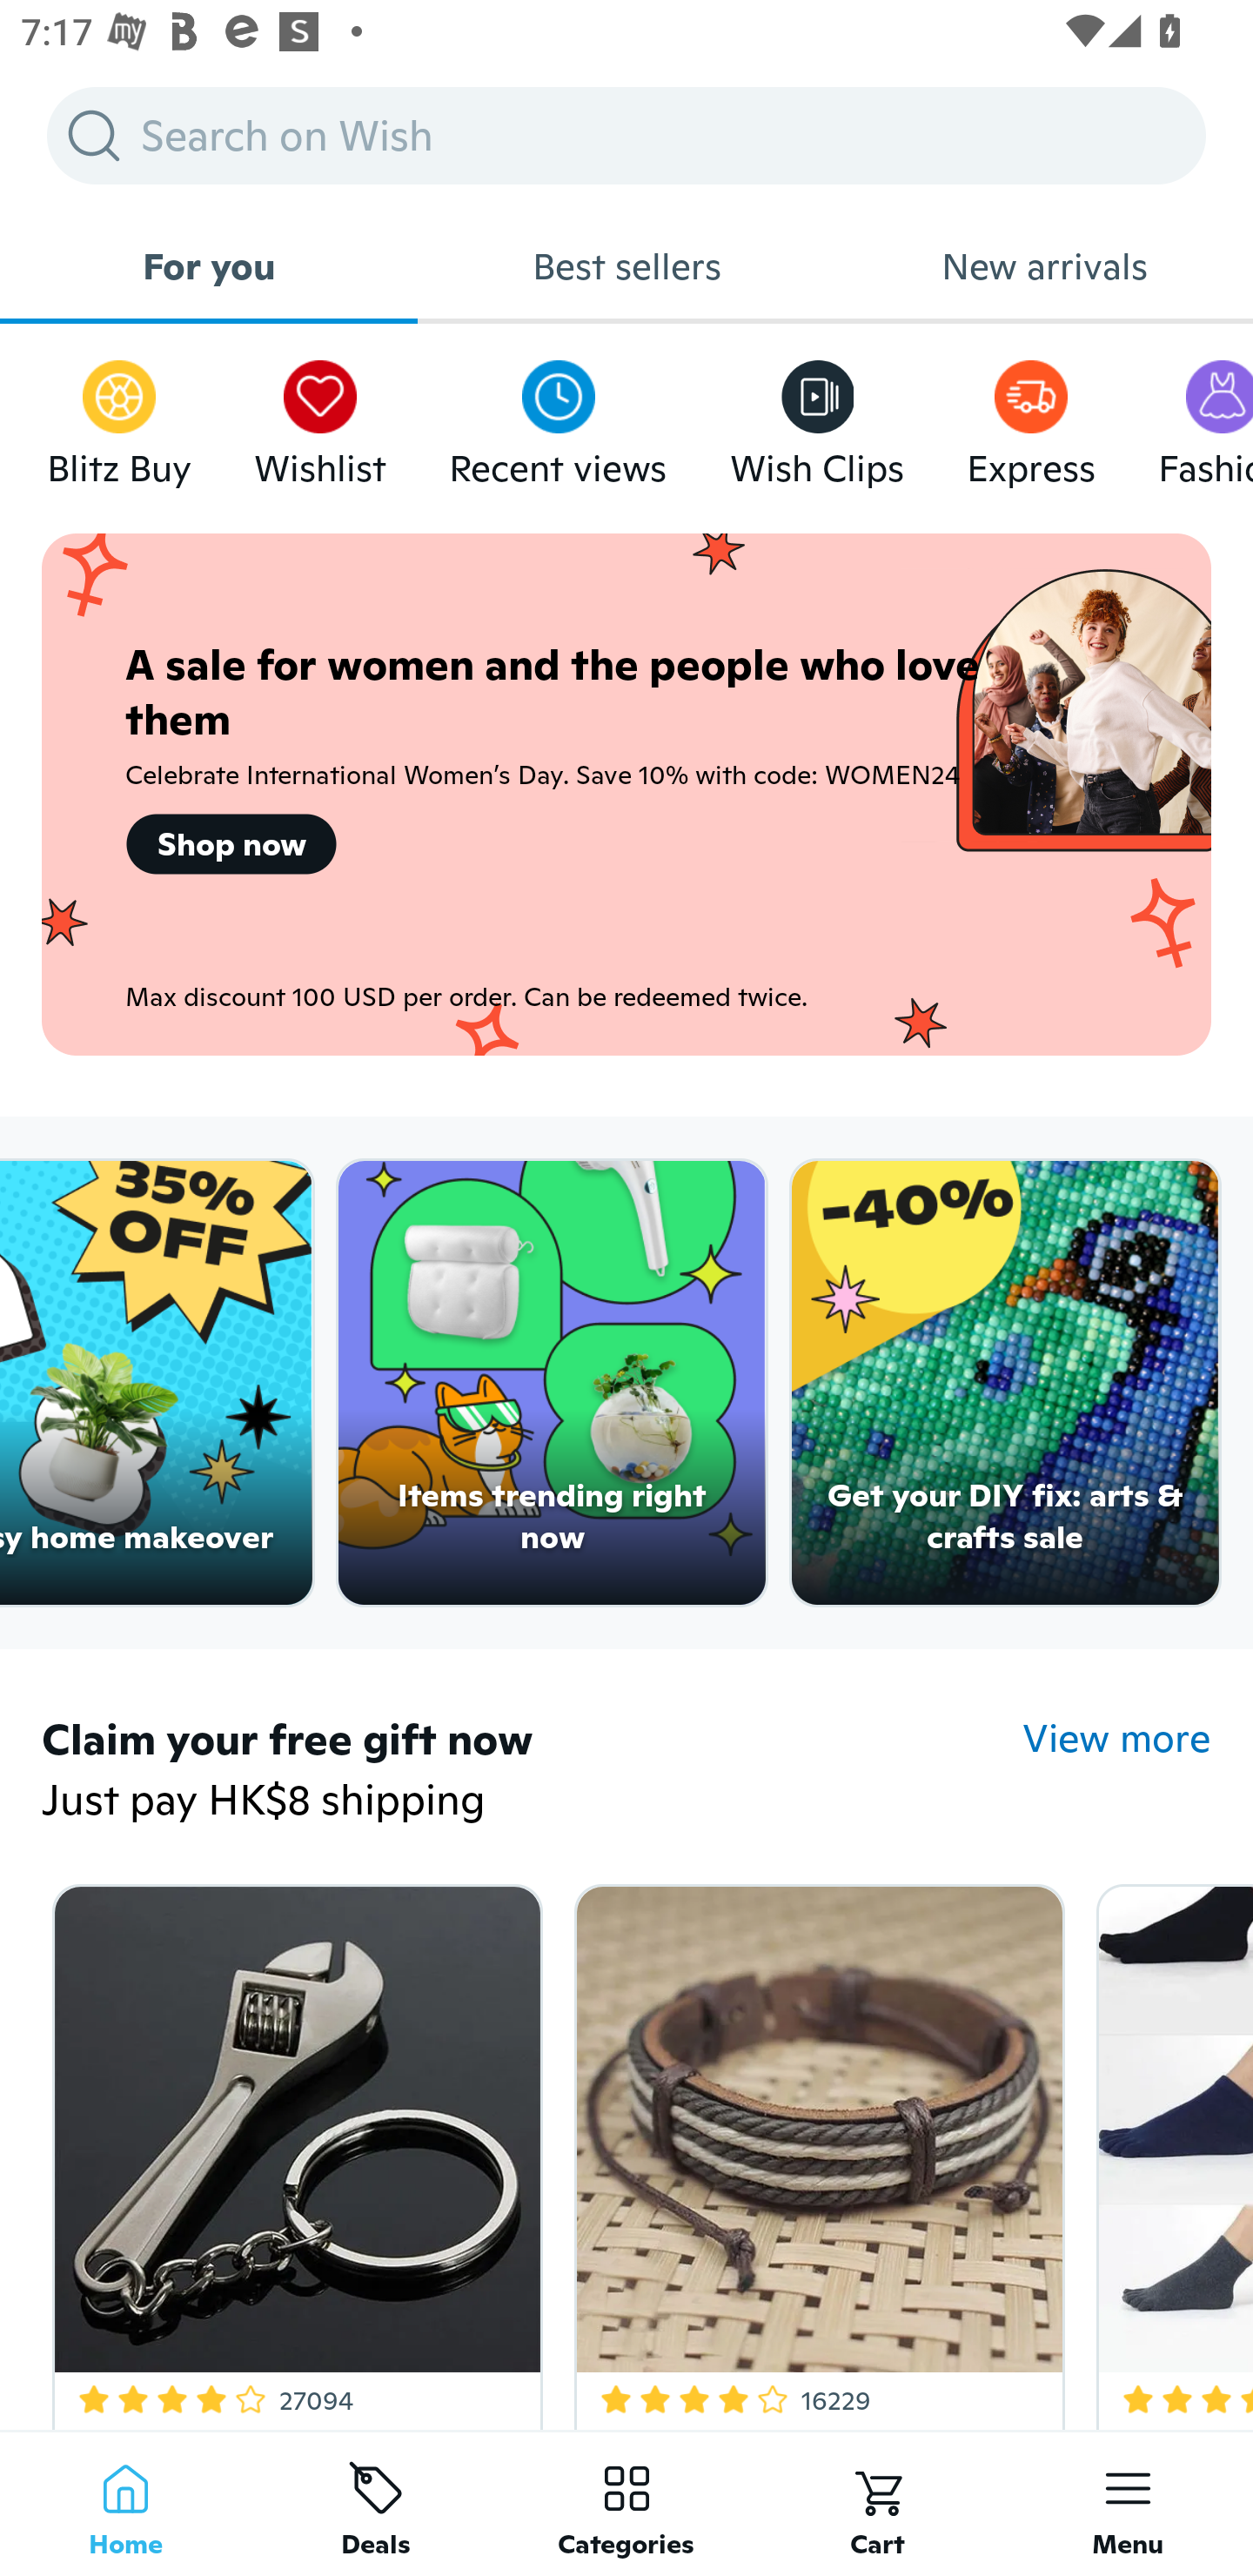  What do you see at coordinates (532, 1772) in the screenshot?
I see `Claim your free gift now
Just pay HK$8 shipping` at bounding box center [532, 1772].